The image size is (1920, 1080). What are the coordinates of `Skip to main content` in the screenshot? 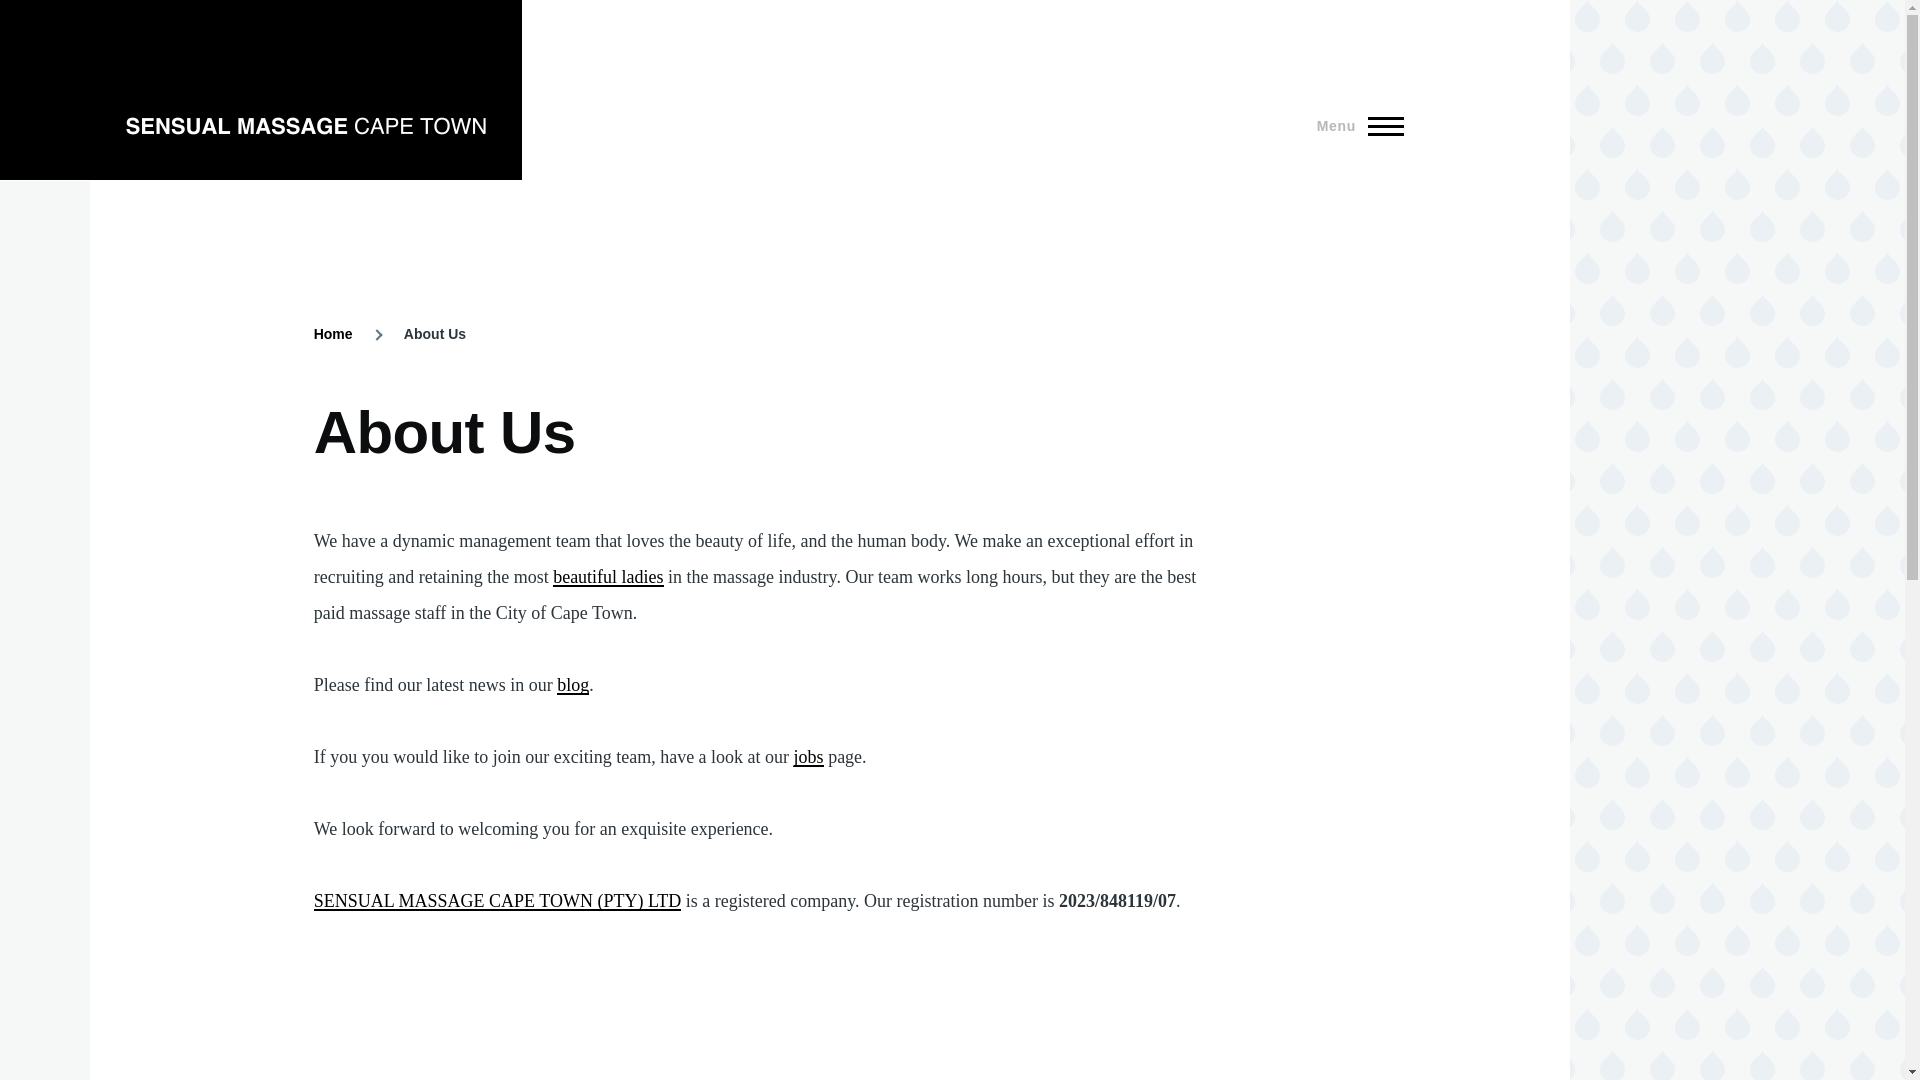 It's located at (785, 9).